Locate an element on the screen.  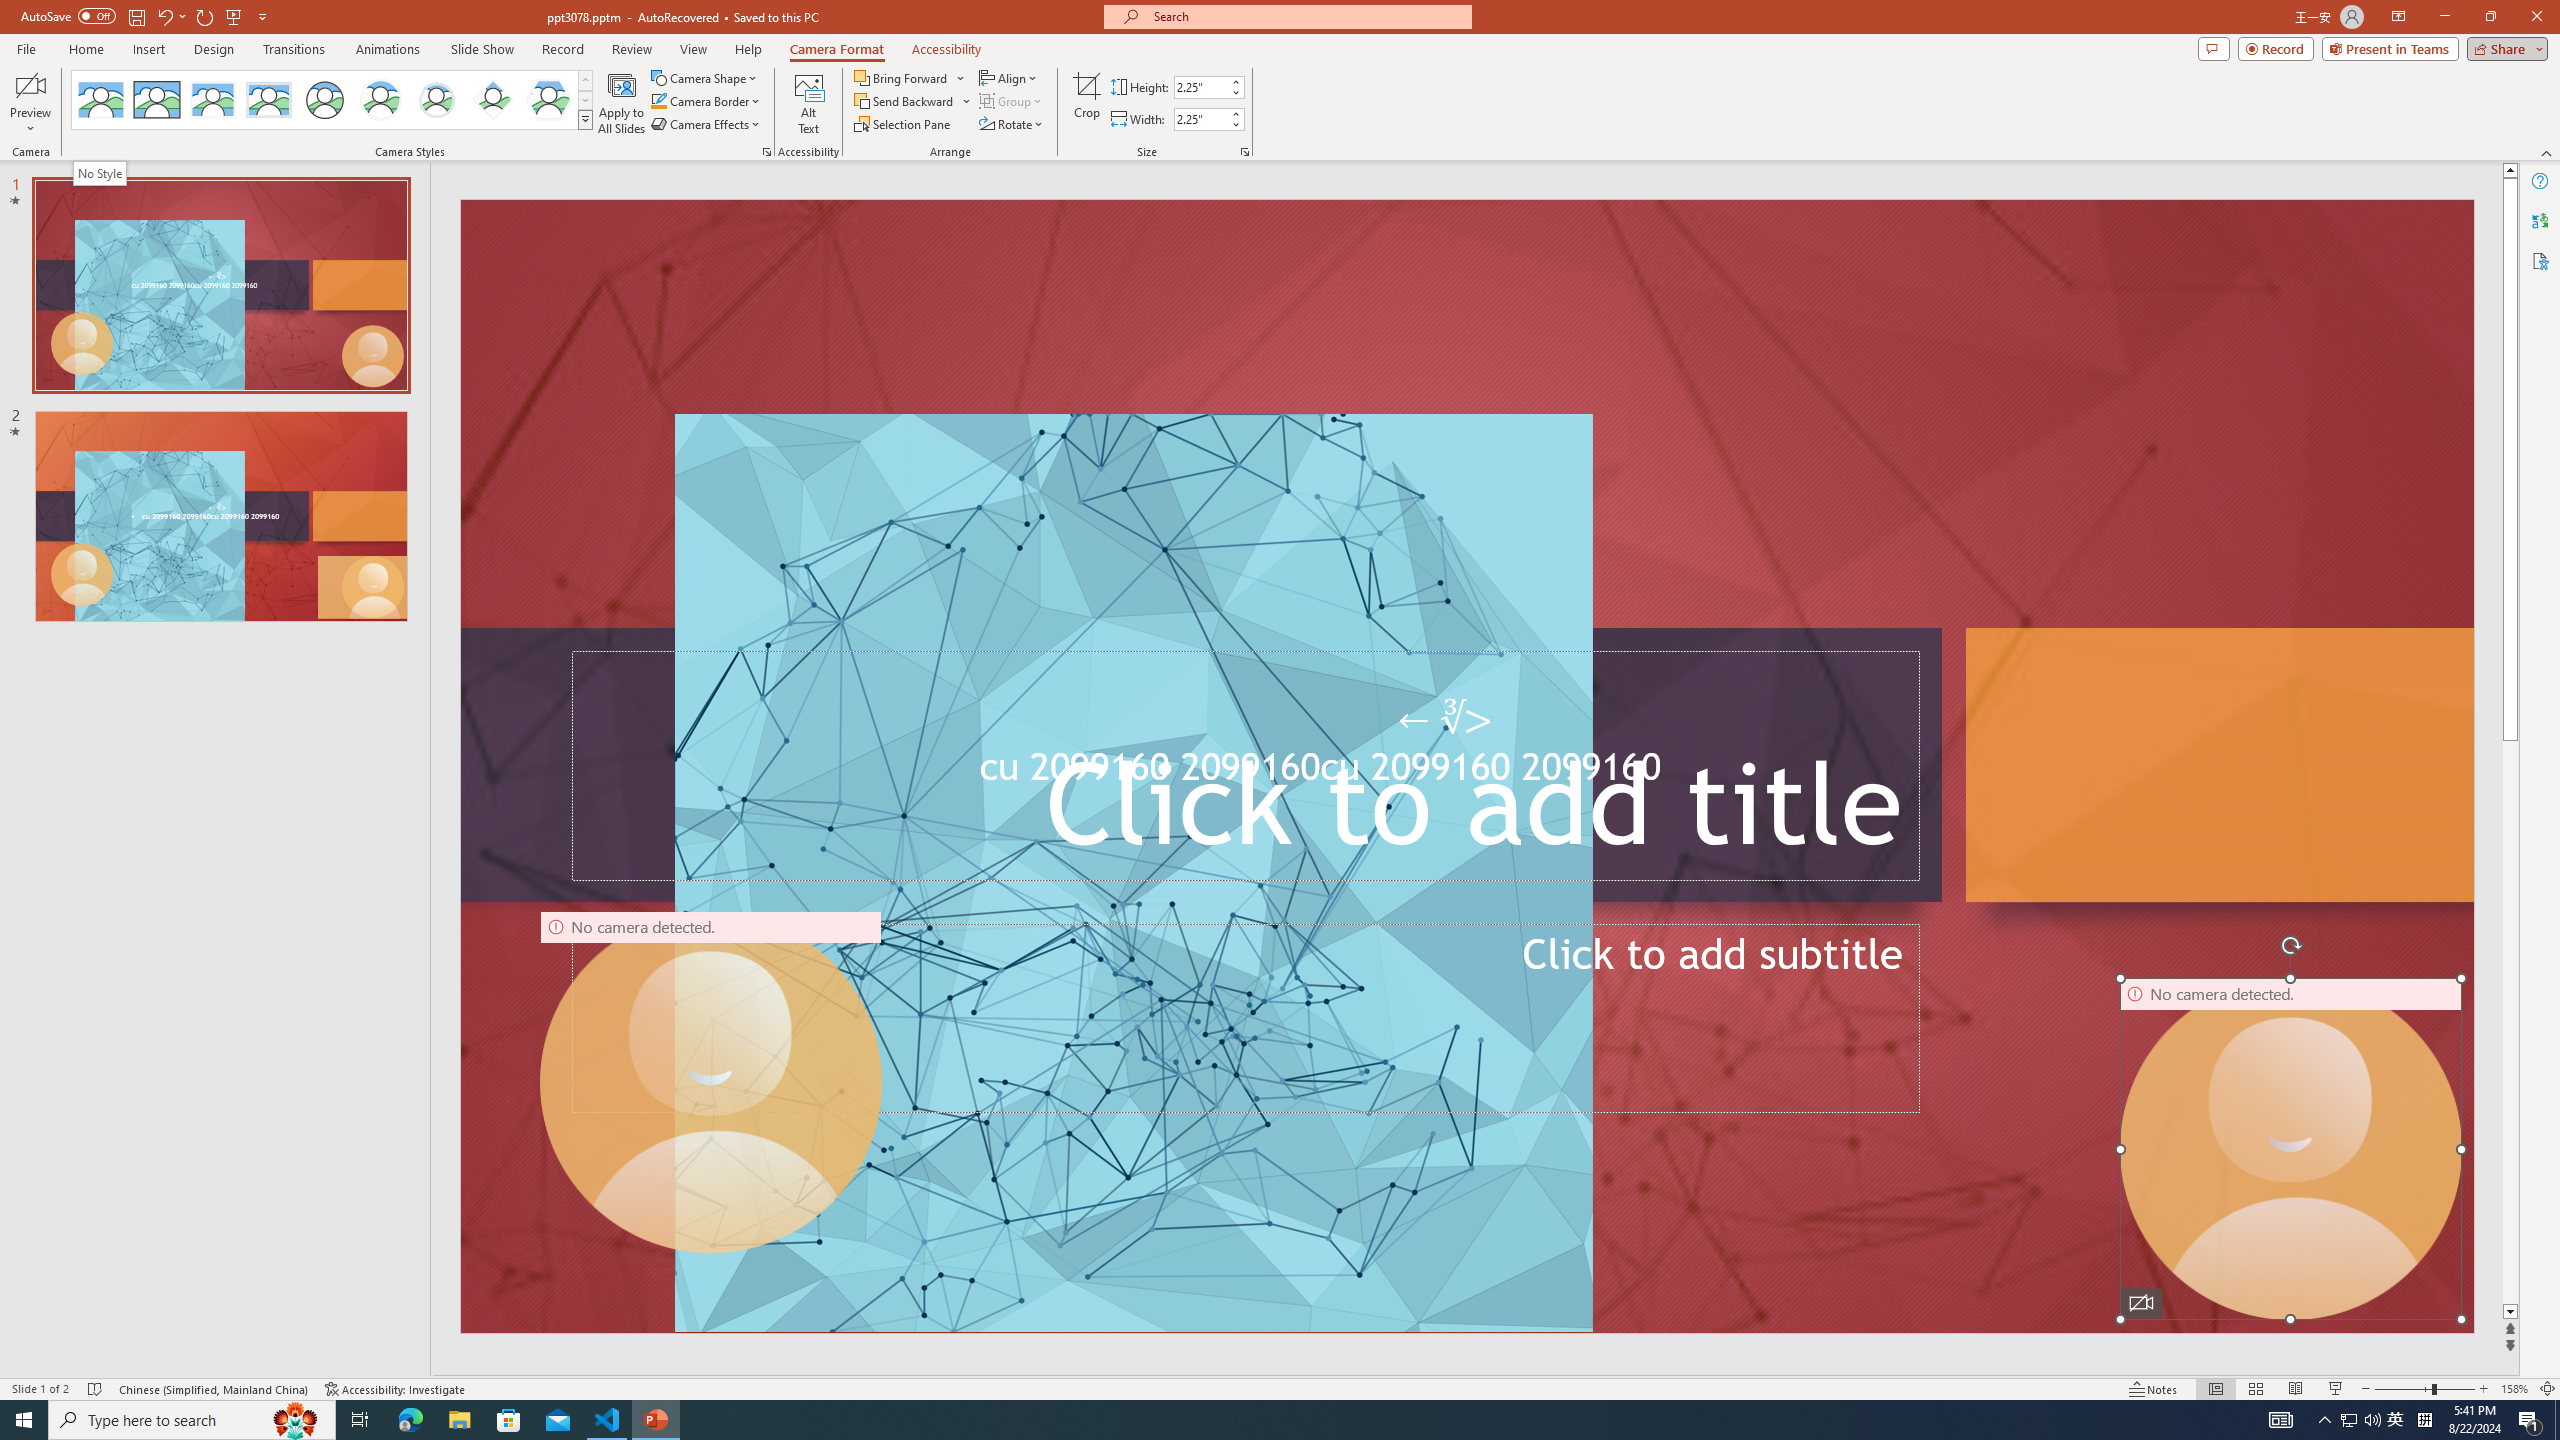
AutomationID: CameoStylesGallery is located at coordinates (332, 100).